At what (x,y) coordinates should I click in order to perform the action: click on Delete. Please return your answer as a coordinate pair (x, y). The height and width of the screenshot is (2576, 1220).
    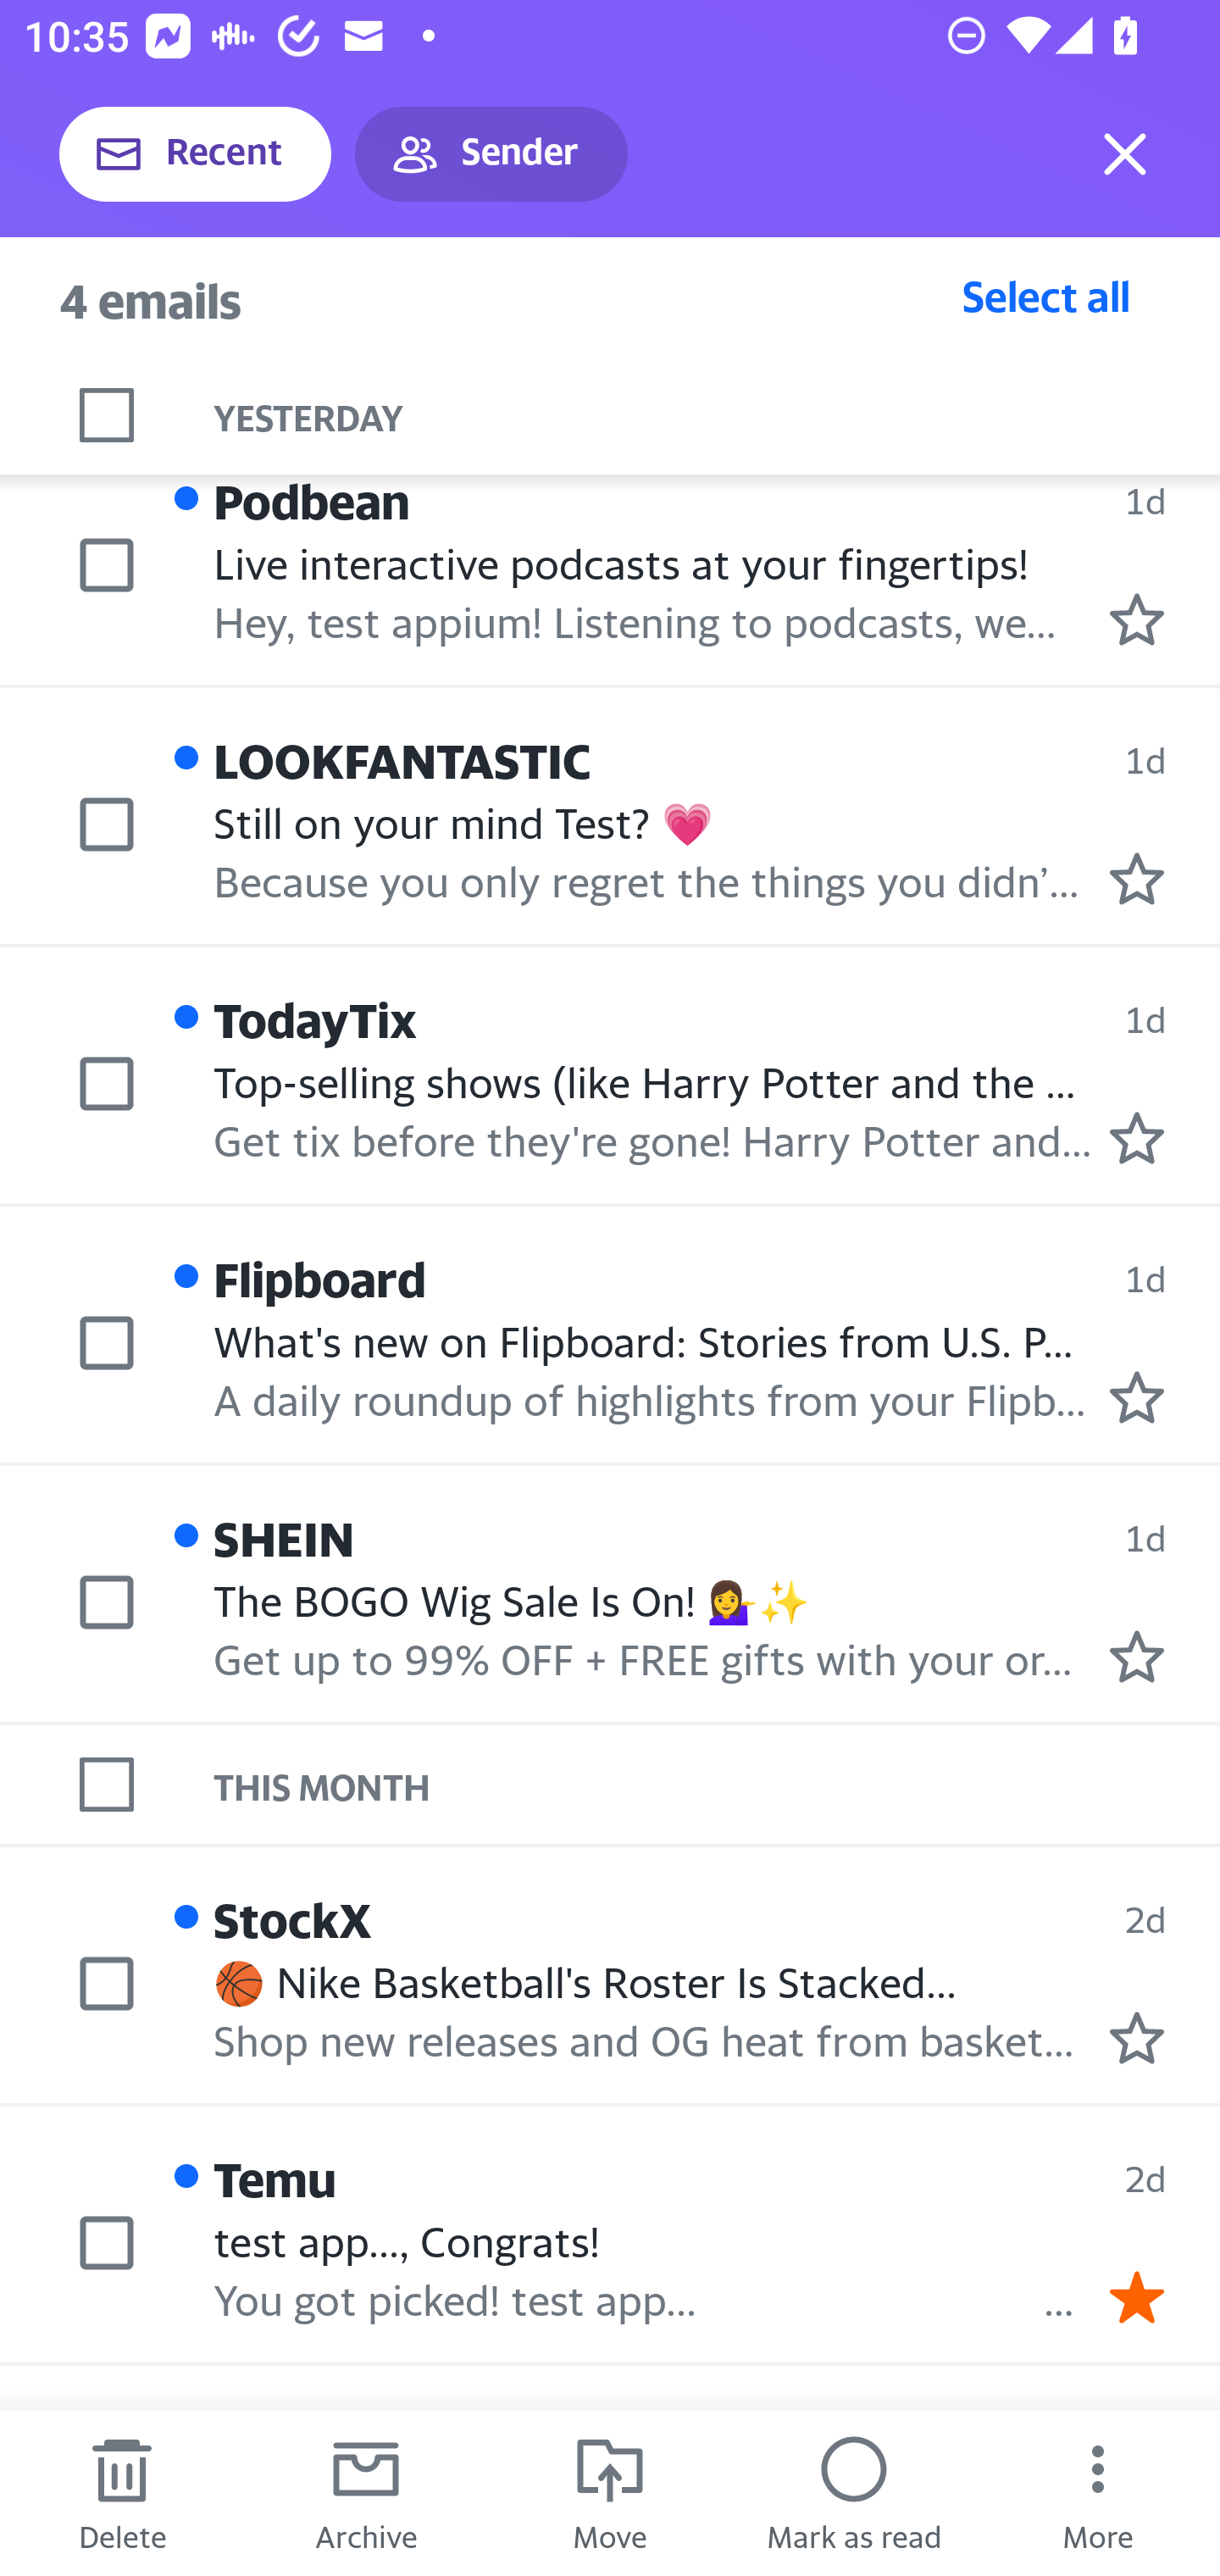
    Looking at the image, I should click on (122, 2493).